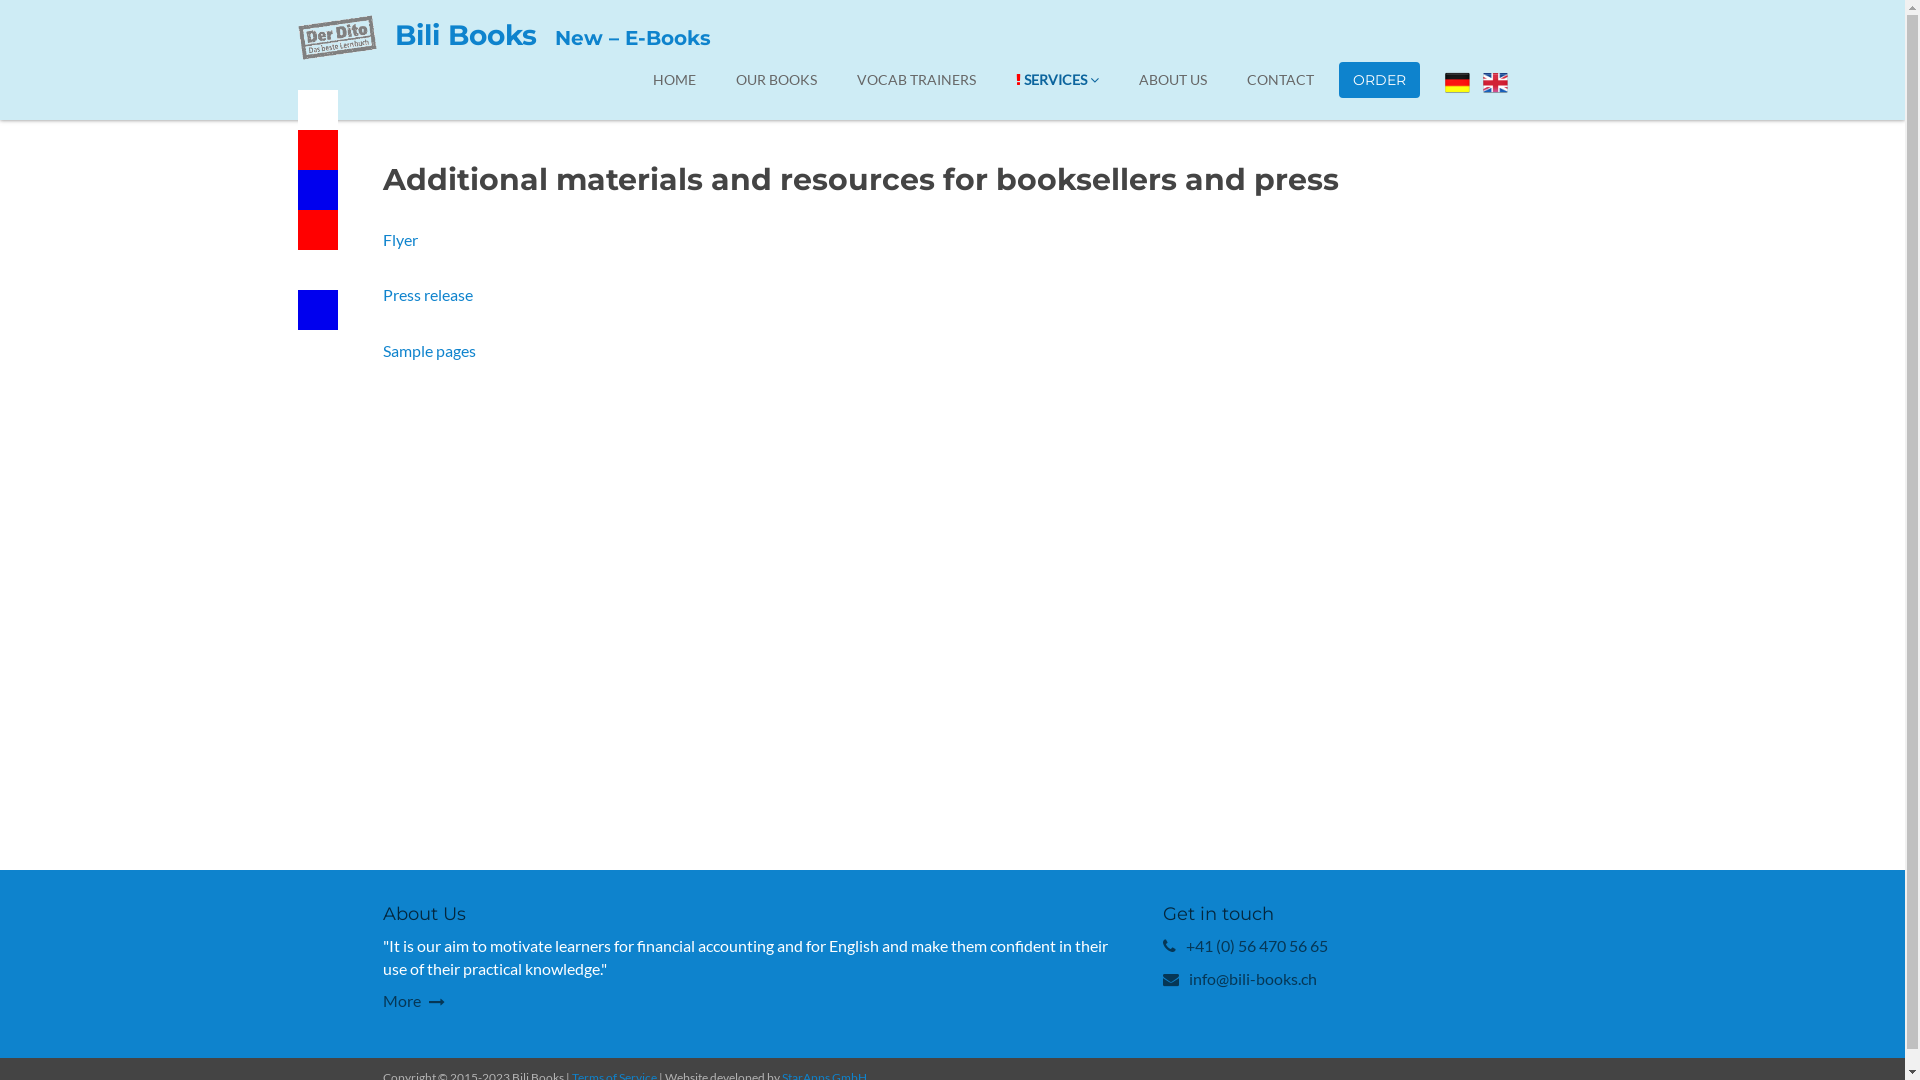 This screenshot has width=1920, height=1080. I want to click on Flyer, so click(400, 240).